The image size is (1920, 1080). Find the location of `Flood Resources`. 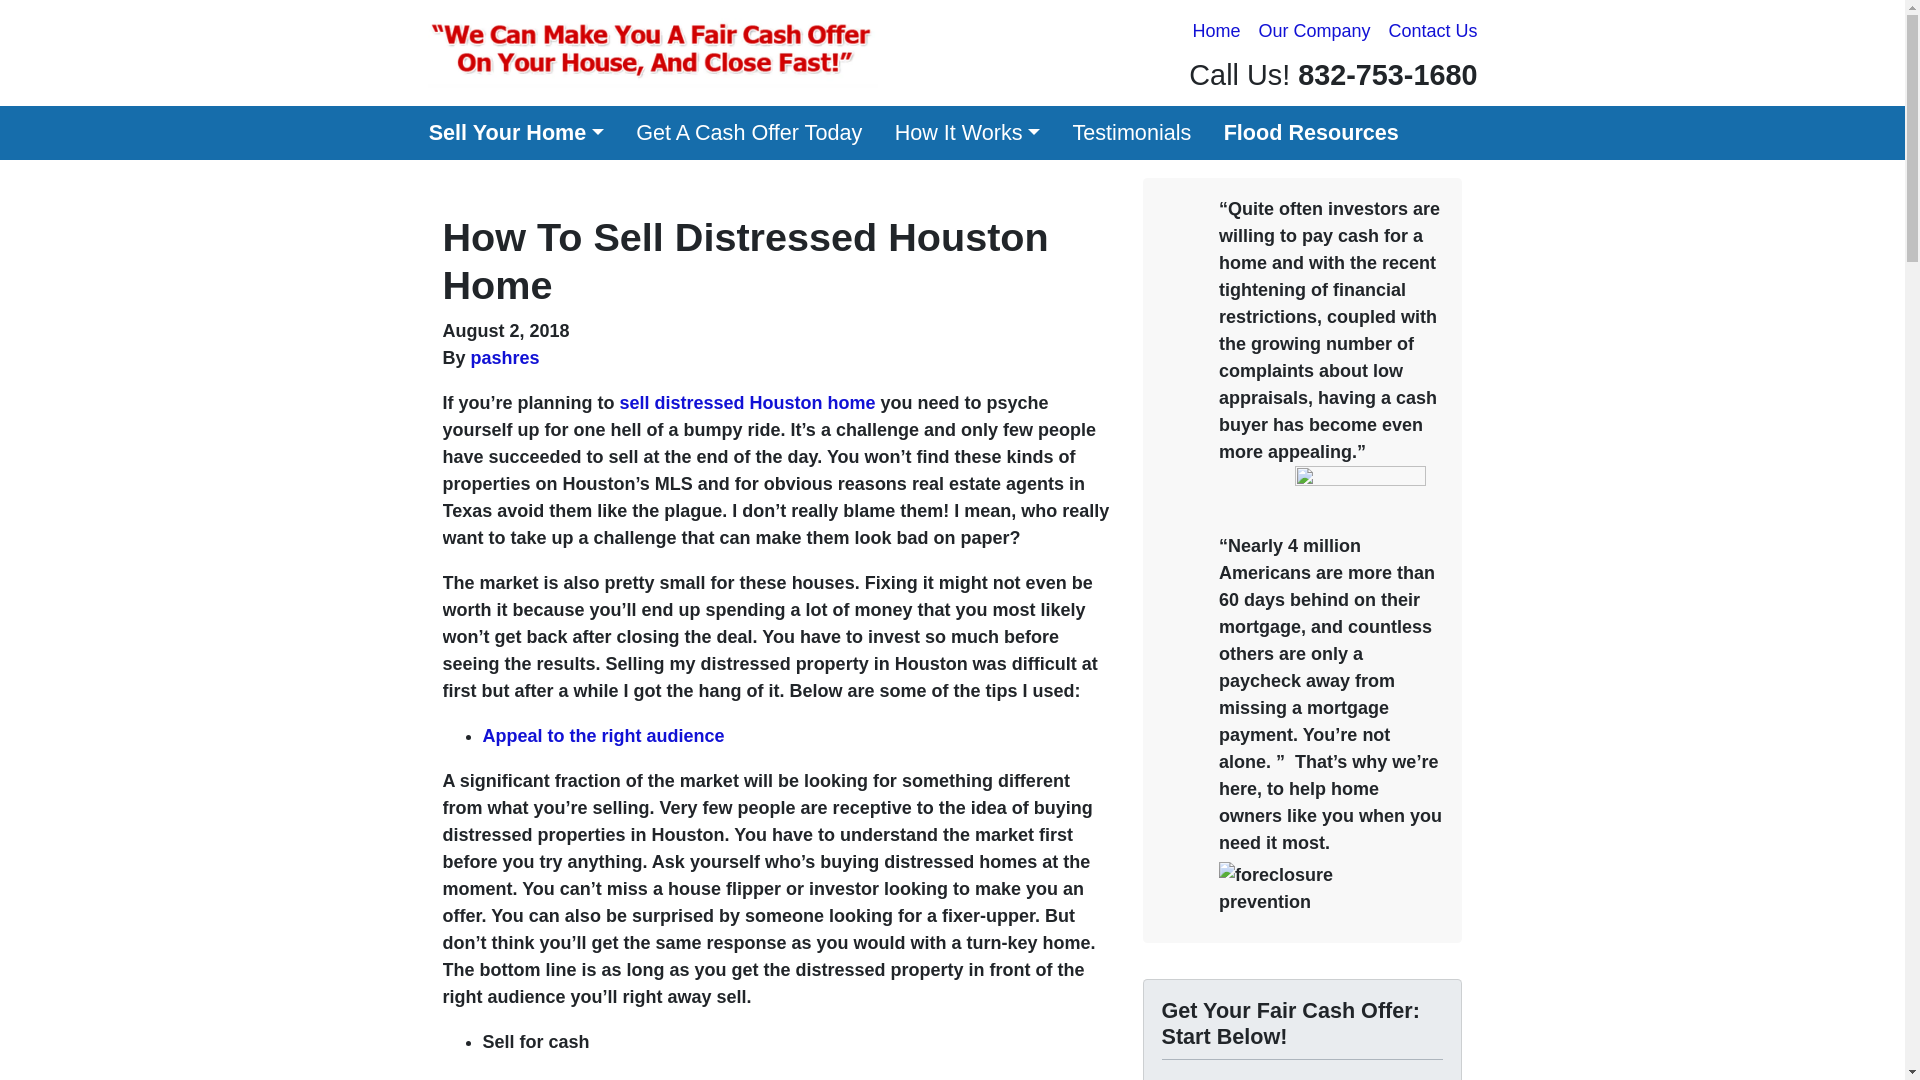

Flood Resources is located at coordinates (1311, 132).